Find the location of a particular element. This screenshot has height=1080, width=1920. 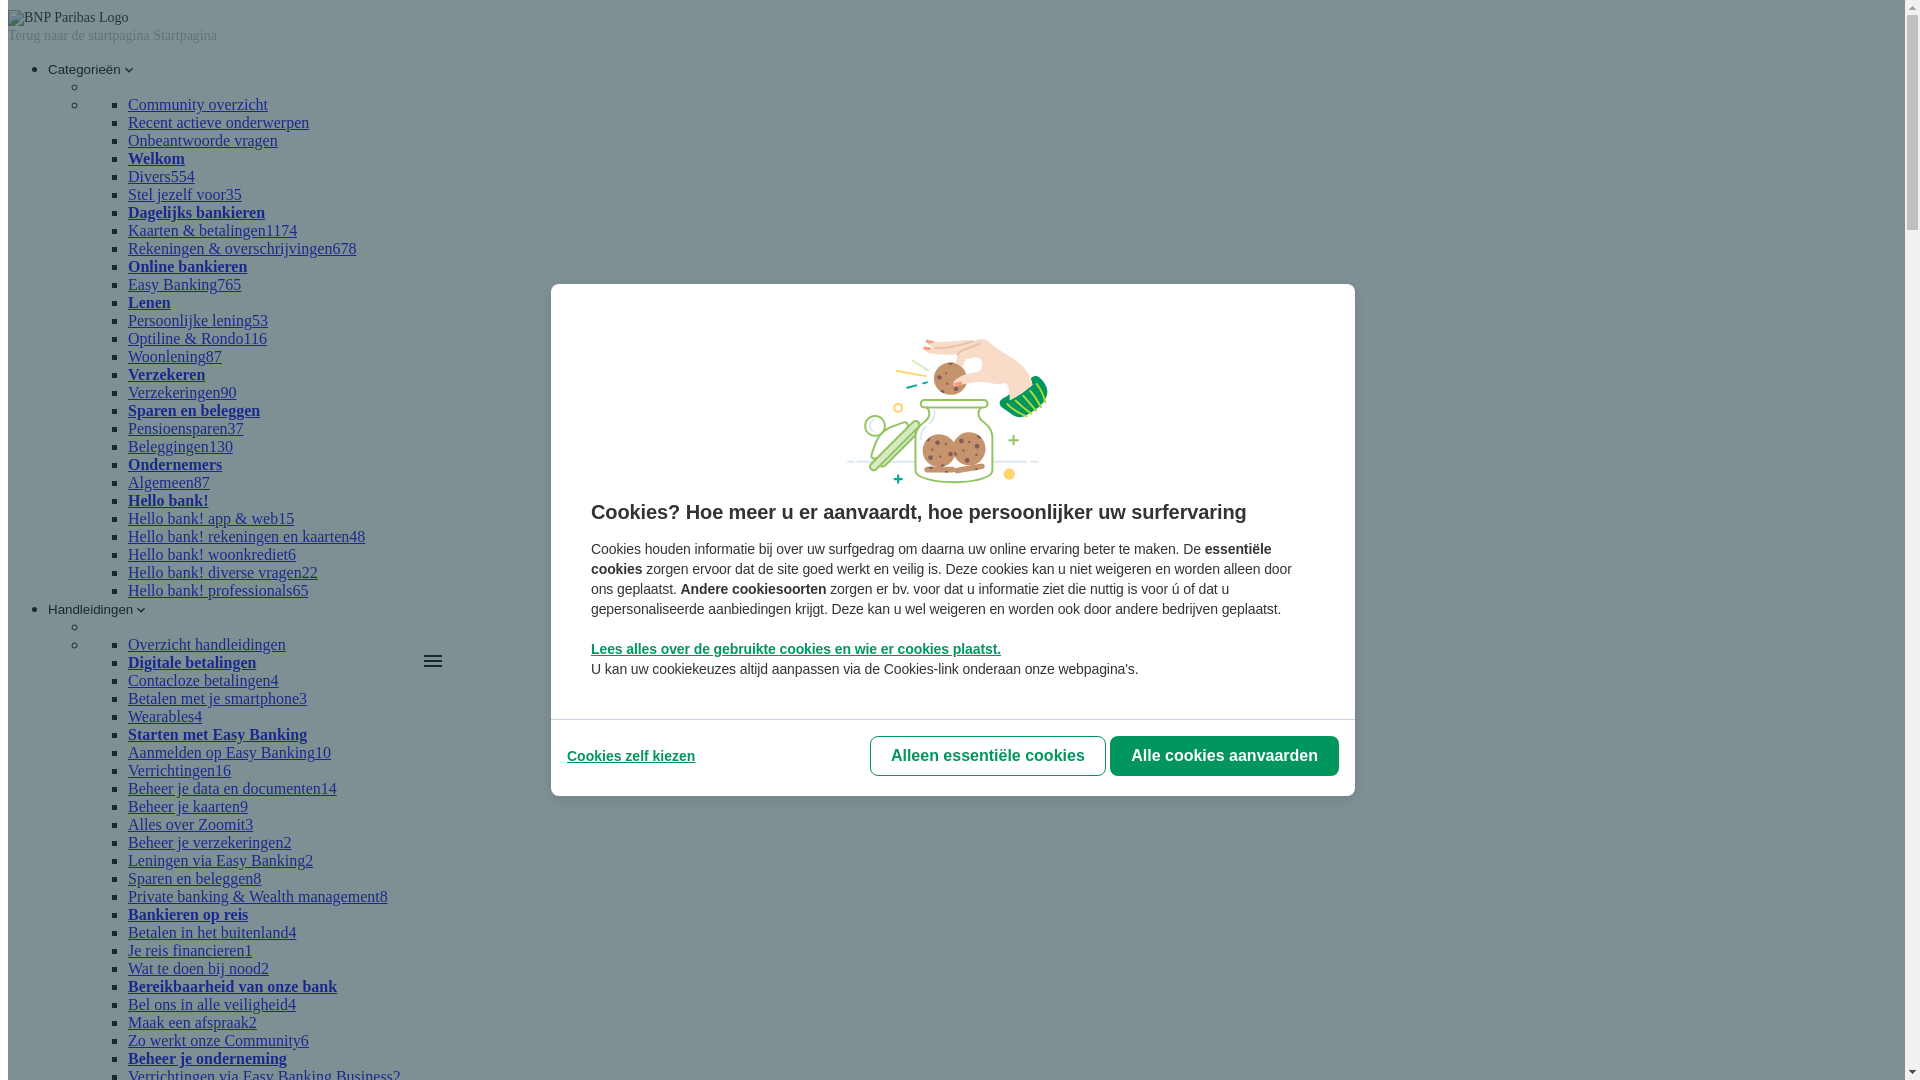

Optiline & Rondo116 is located at coordinates (198, 338).